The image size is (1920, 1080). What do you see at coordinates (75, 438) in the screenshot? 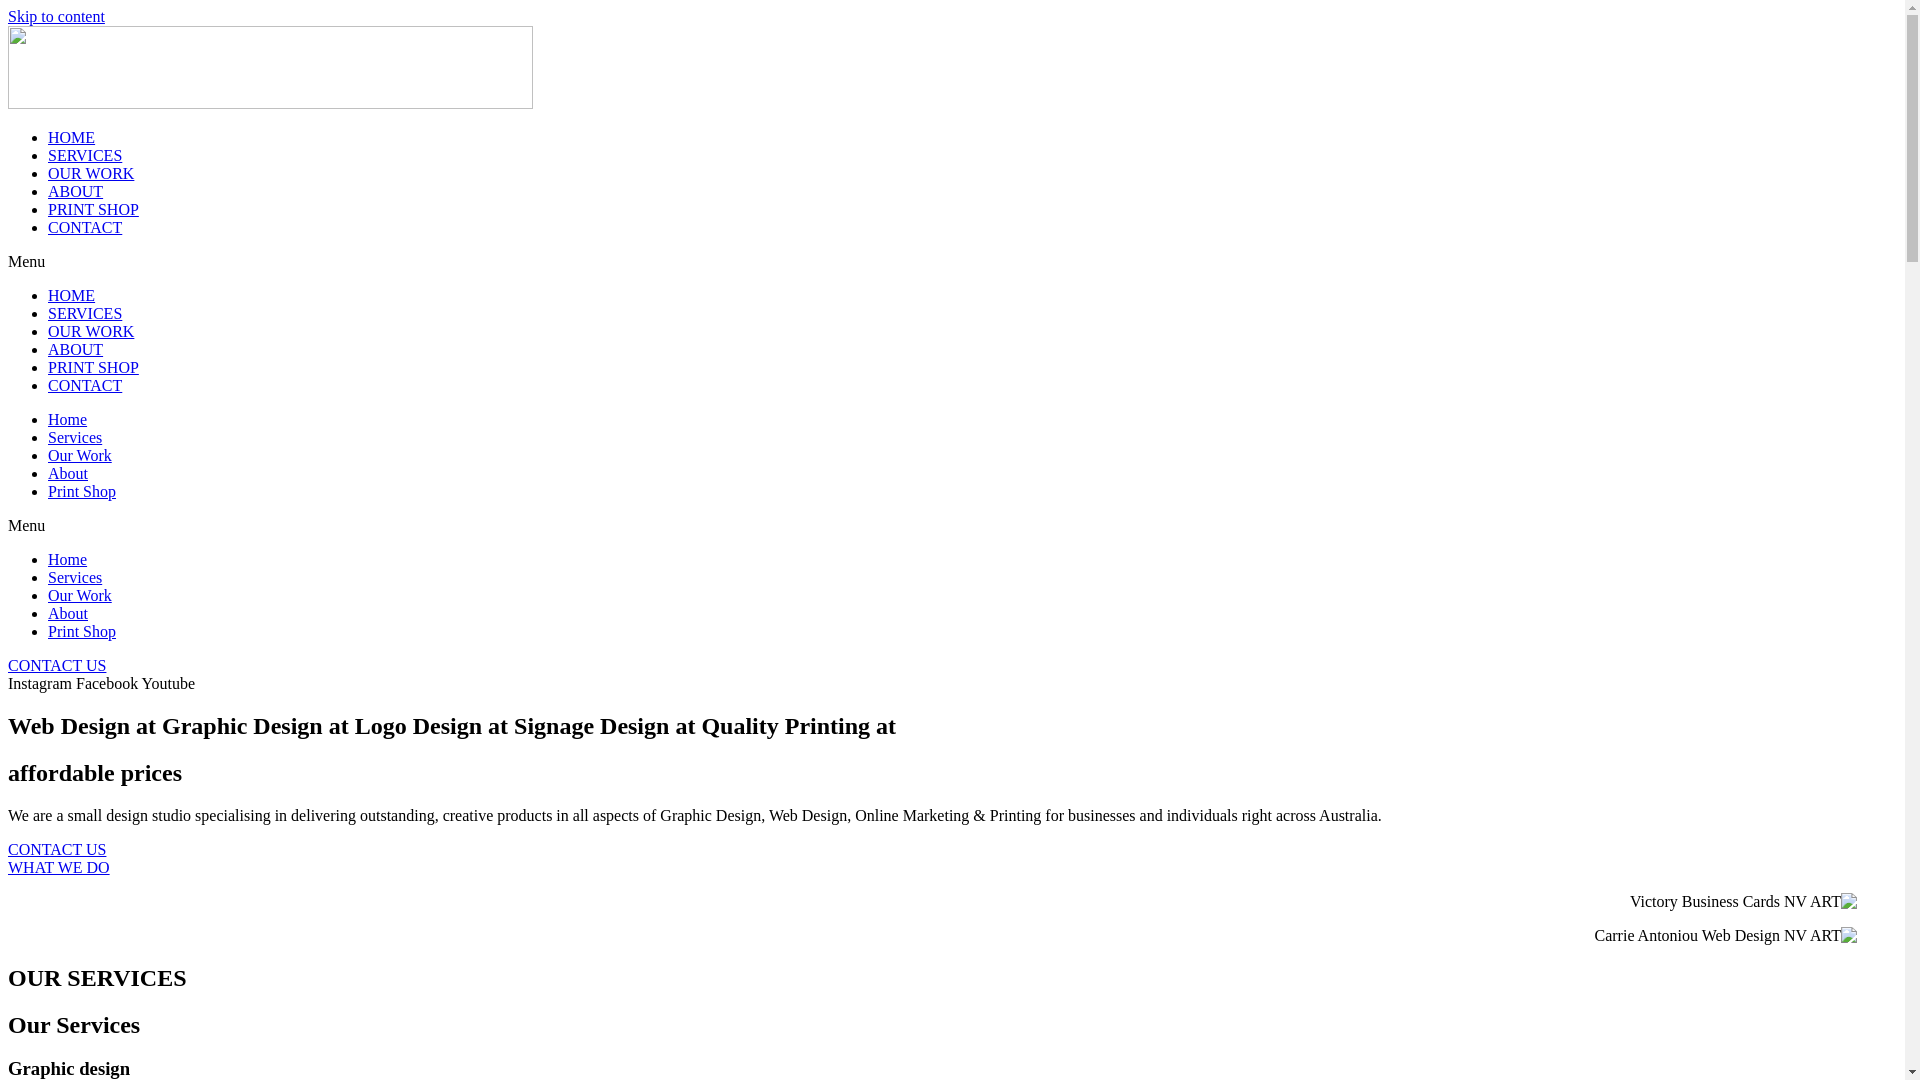
I see `Services` at bounding box center [75, 438].